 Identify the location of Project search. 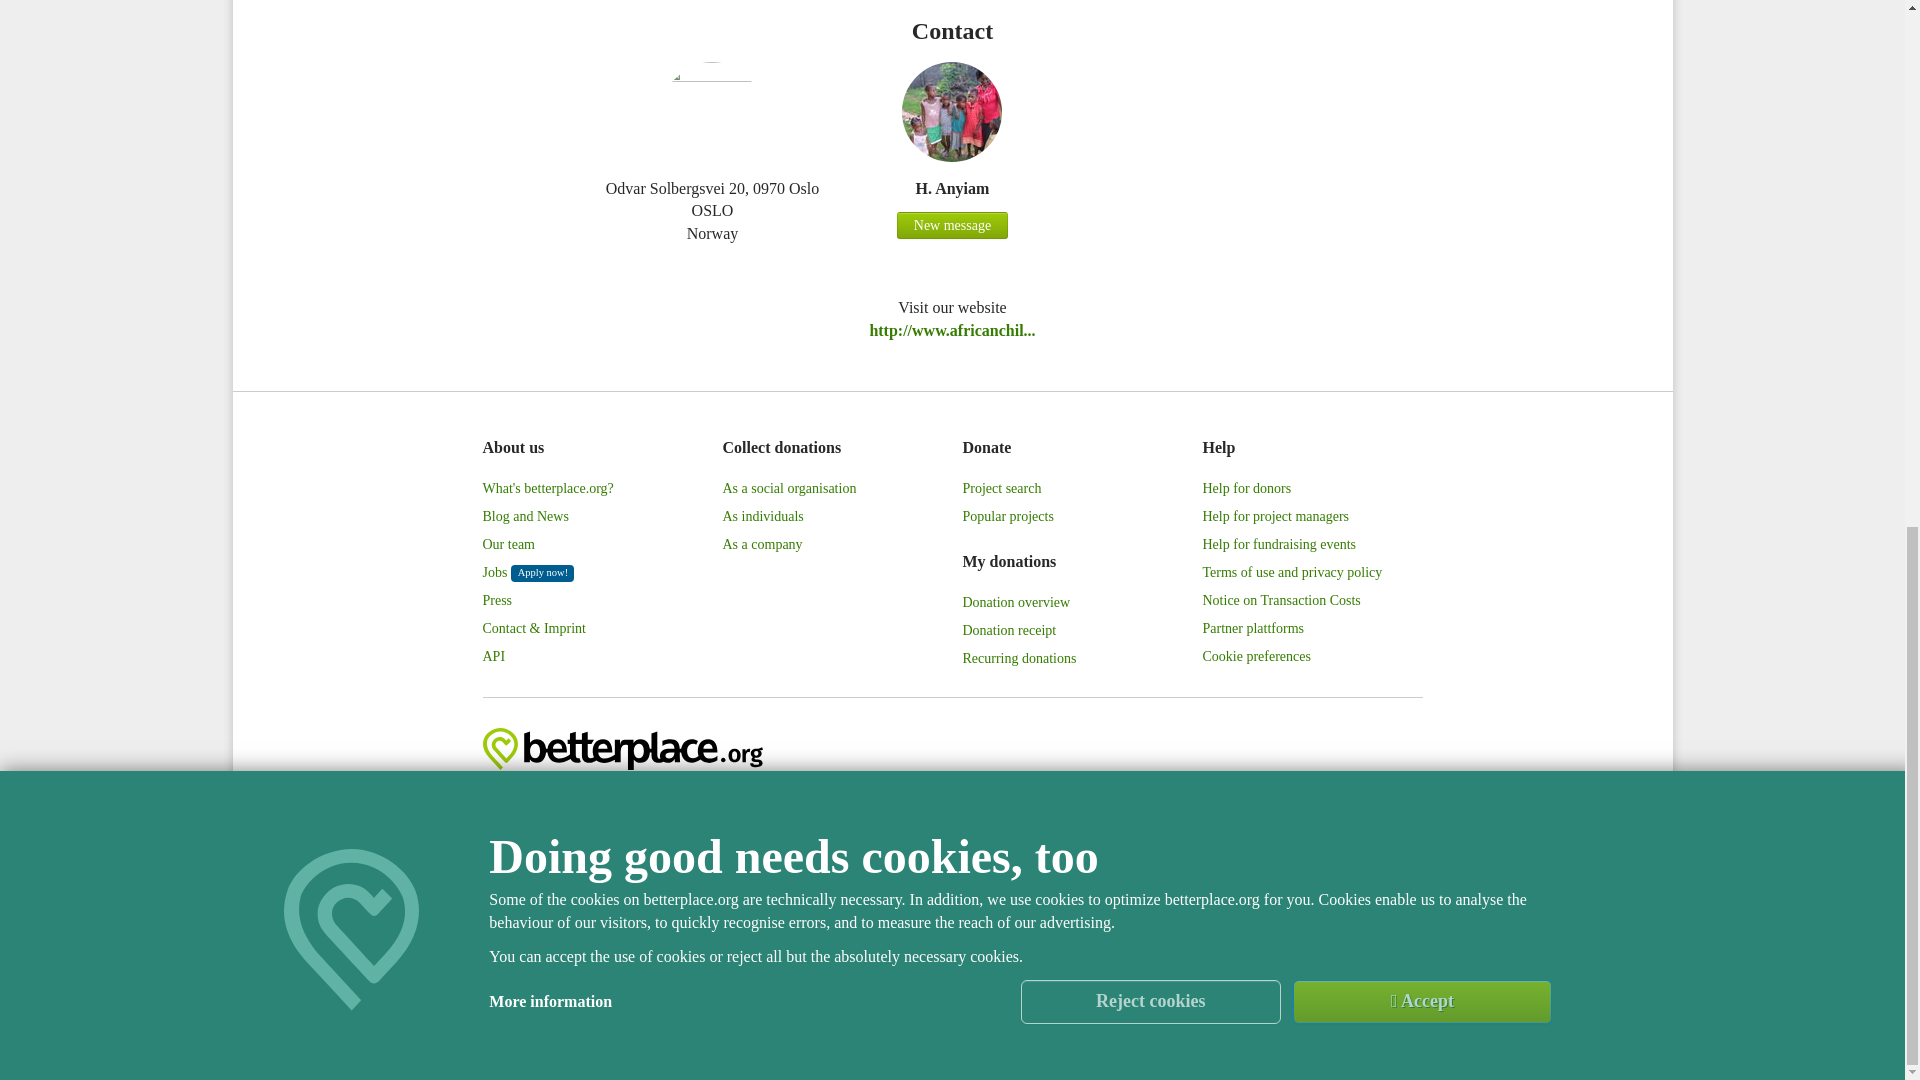
(1000, 489).